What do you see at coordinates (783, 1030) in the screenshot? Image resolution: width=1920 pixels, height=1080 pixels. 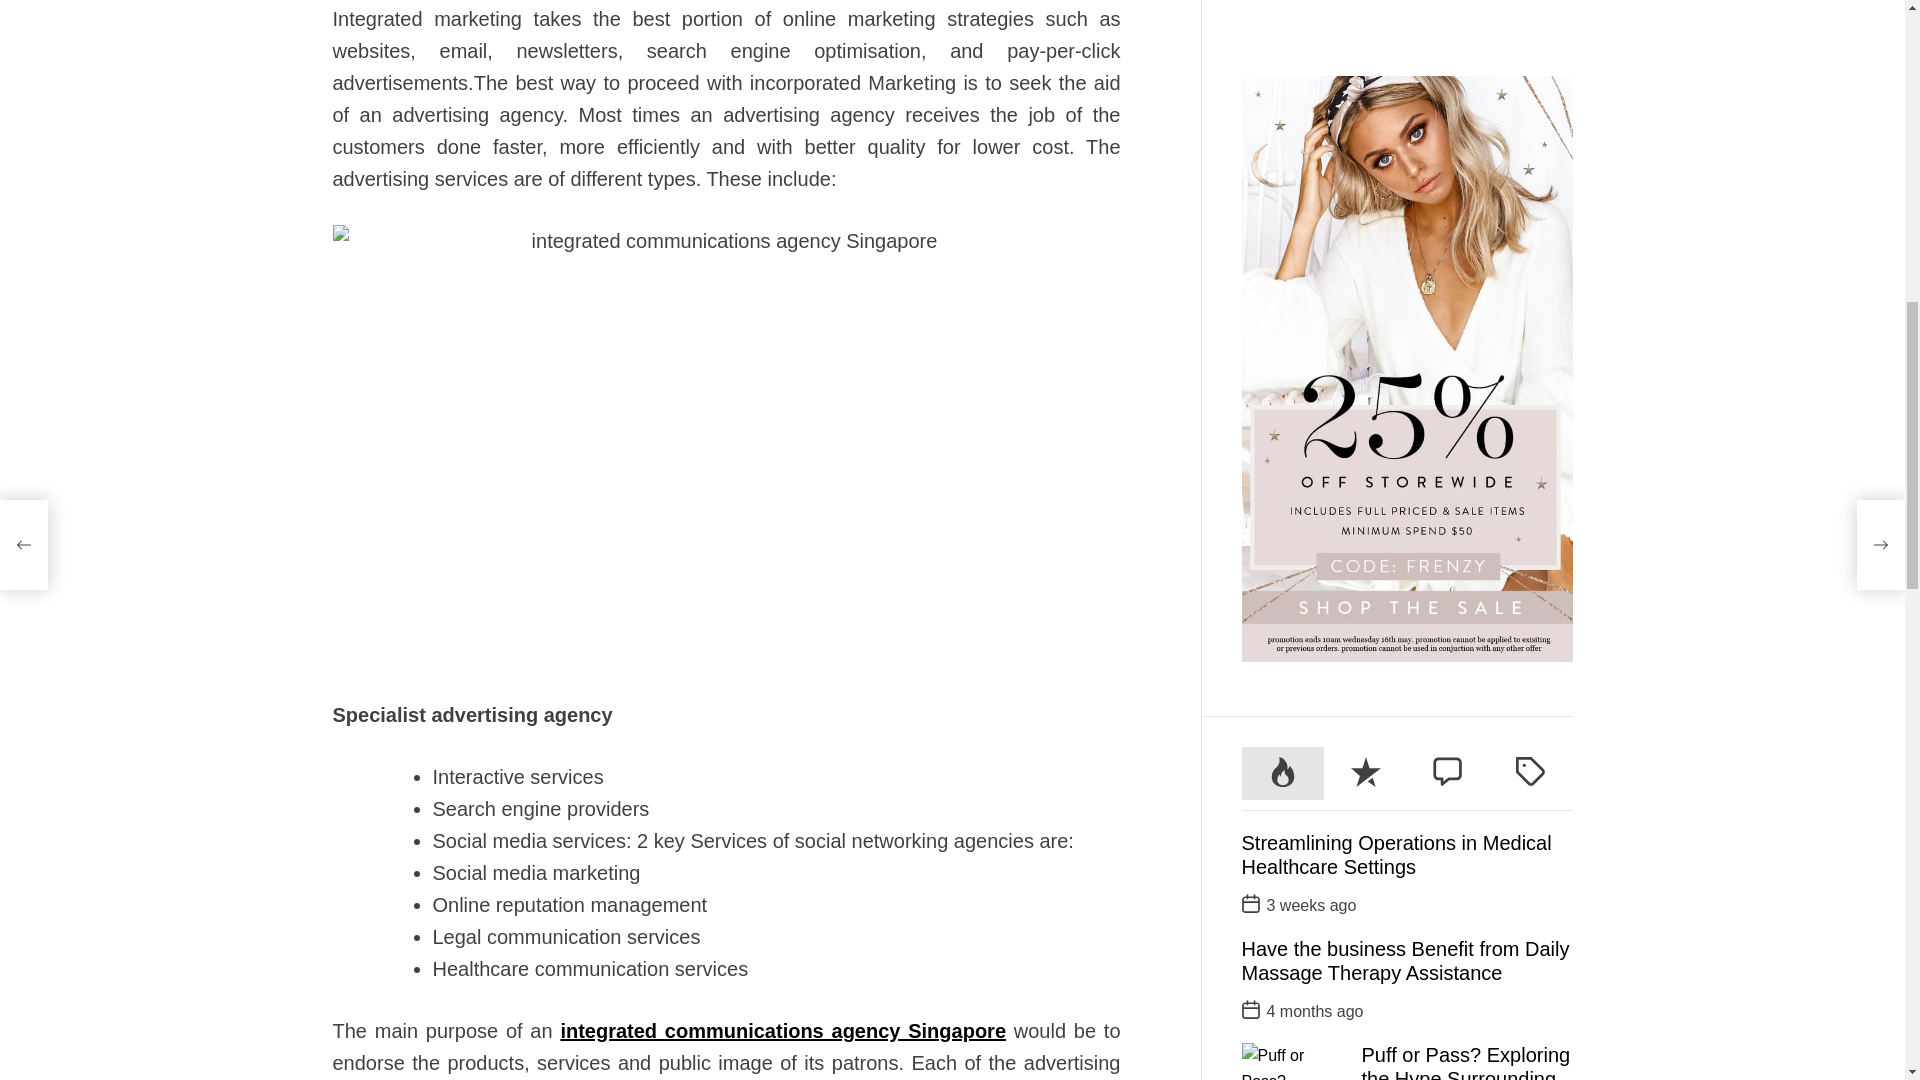 I see `integrated communications agency Singapore` at bounding box center [783, 1030].